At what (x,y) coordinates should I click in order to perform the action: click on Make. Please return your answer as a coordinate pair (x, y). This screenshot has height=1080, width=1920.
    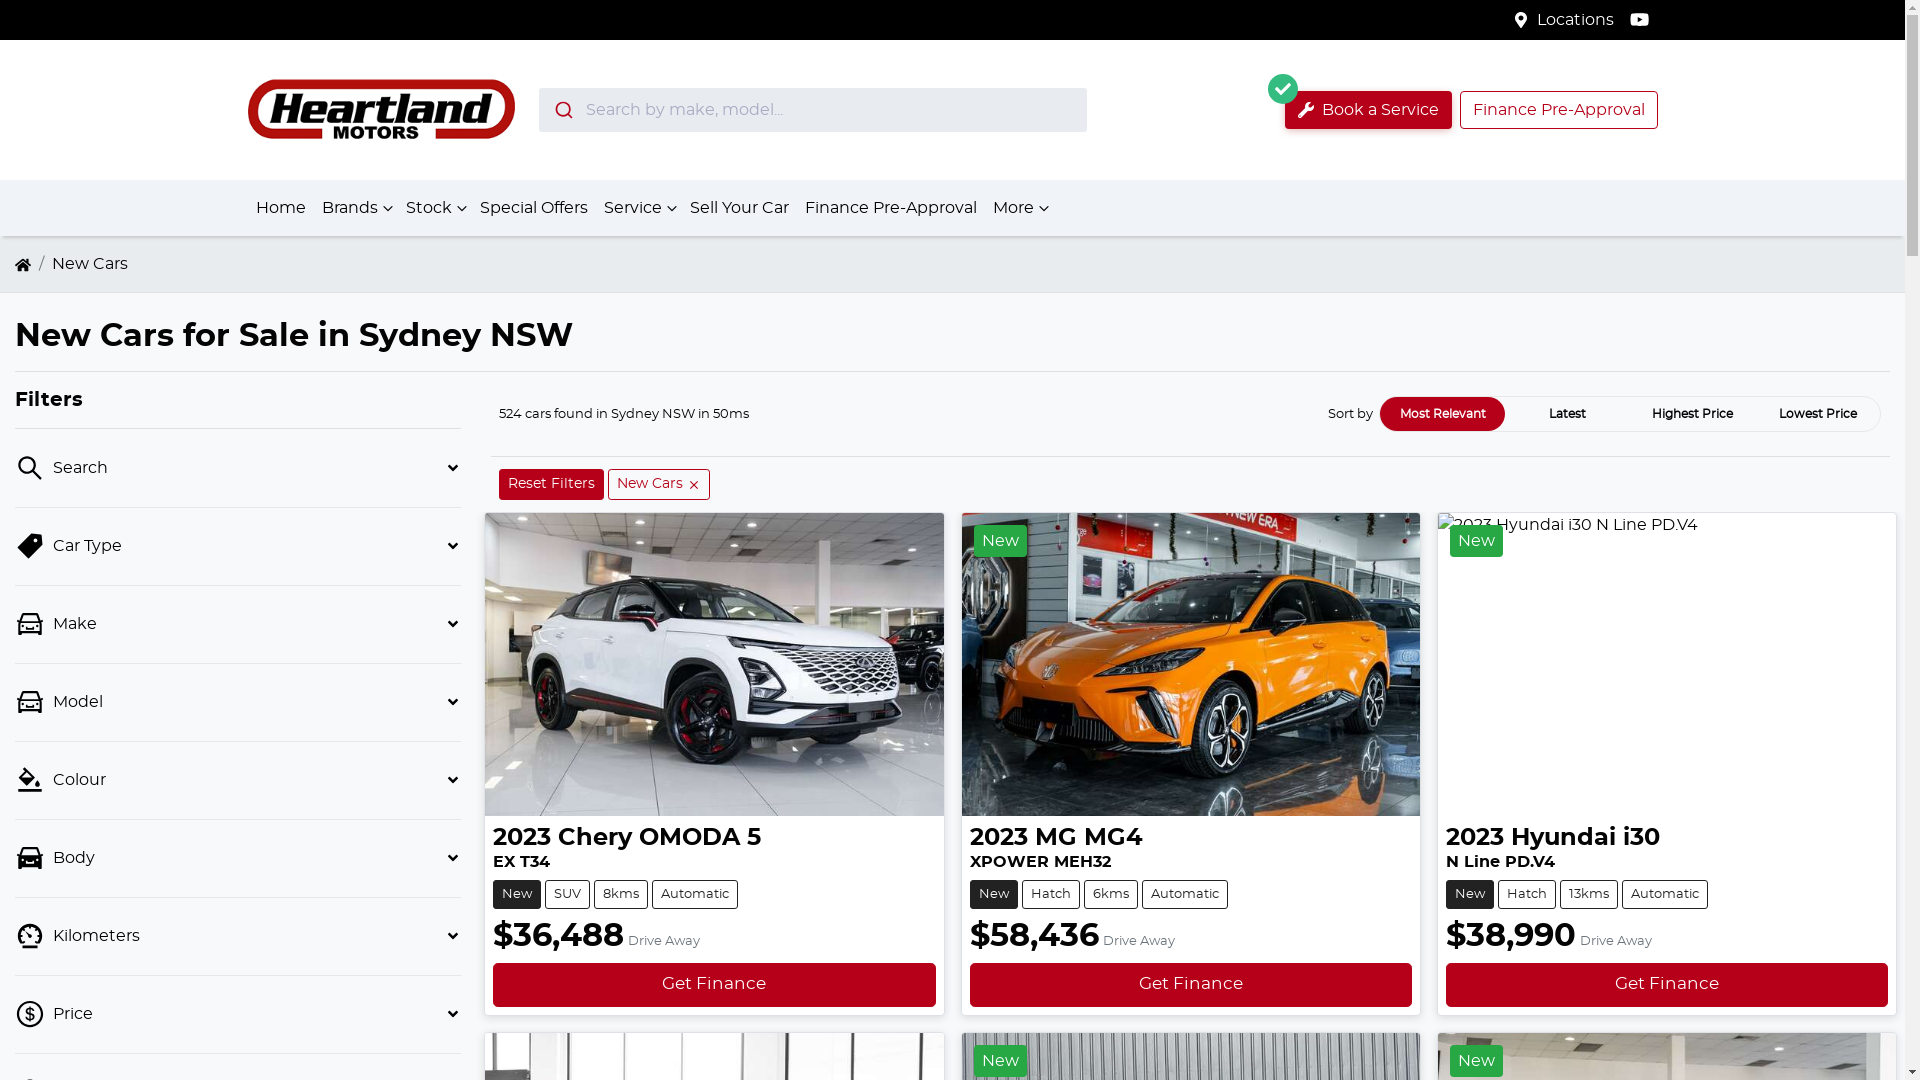
    Looking at the image, I should click on (238, 624).